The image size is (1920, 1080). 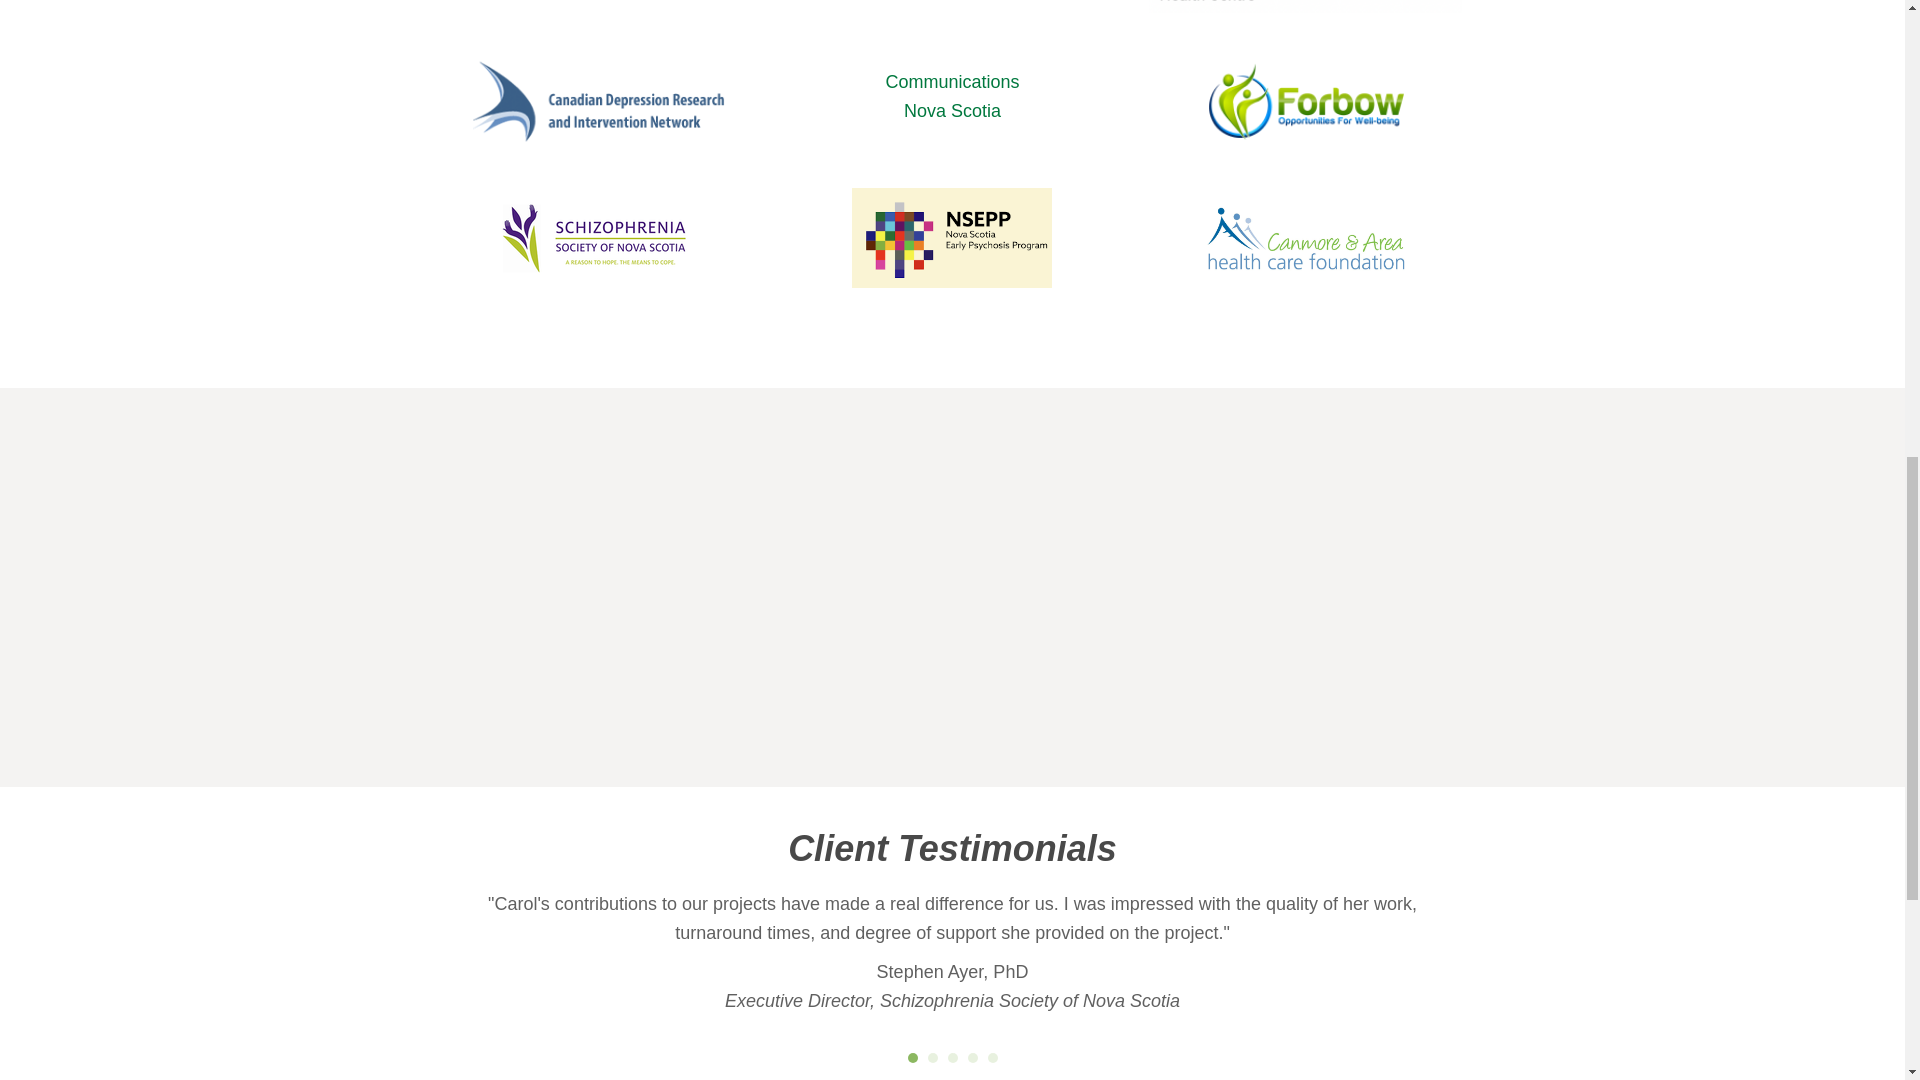 What do you see at coordinates (952, 262) in the screenshot?
I see `Nova Scotia Department of Labour, Skills and Immigration` at bounding box center [952, 262].